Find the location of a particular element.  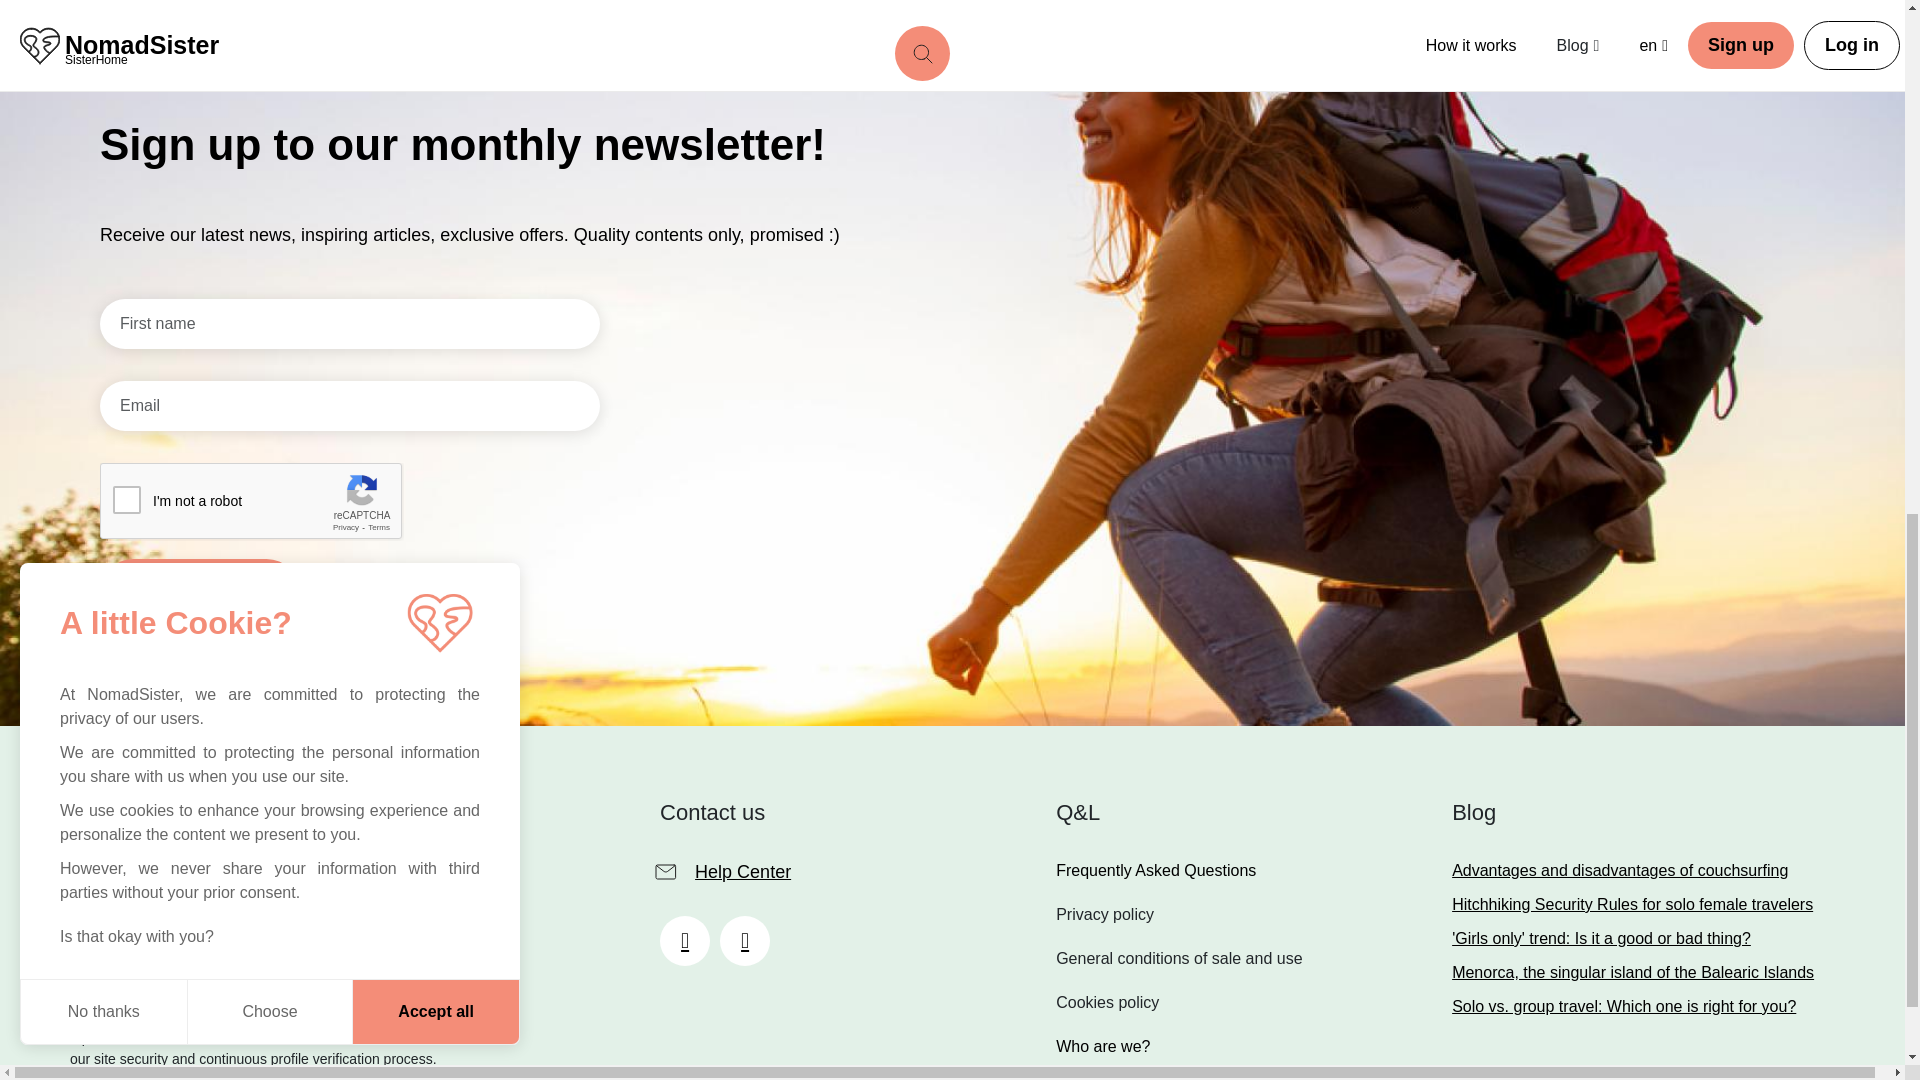

Frequently Asked Questions is located at coordinates (1632, 904).